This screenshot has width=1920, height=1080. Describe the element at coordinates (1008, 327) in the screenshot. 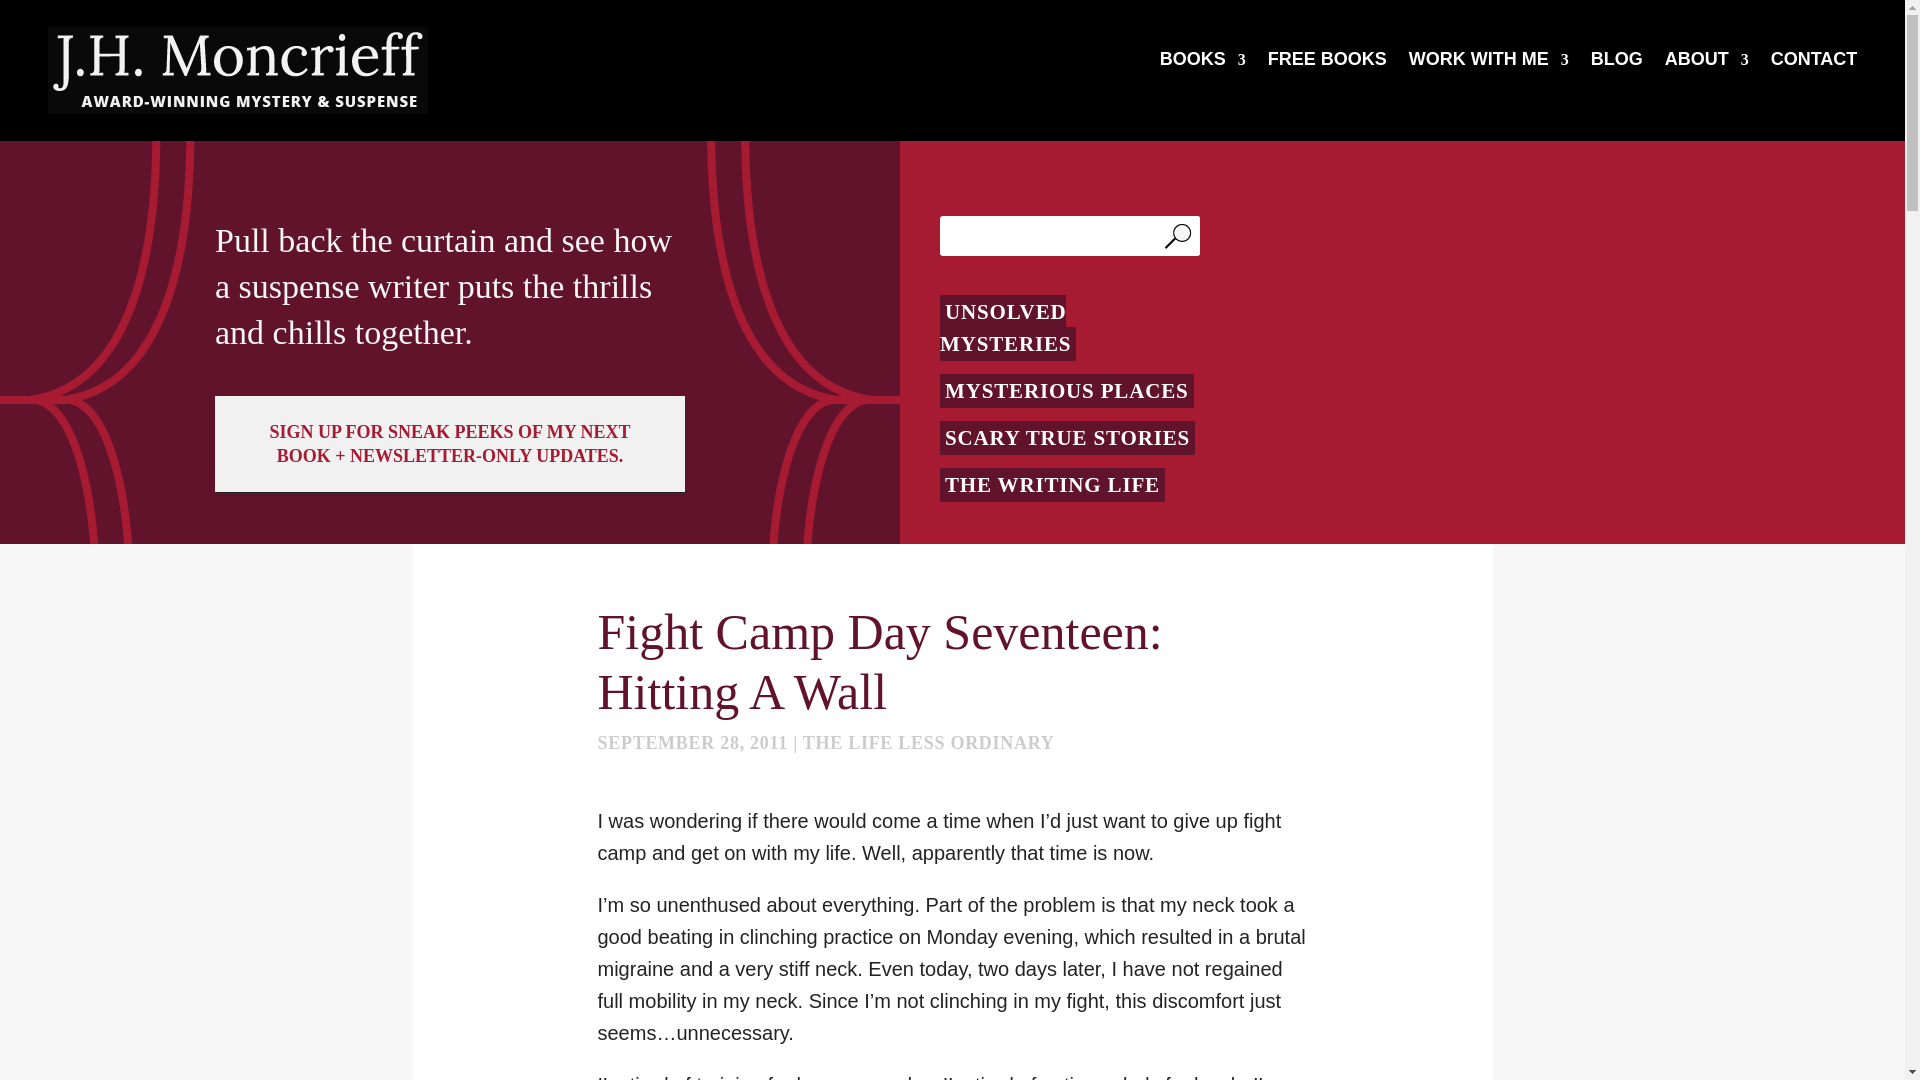

I see `UNSOLVED MYSTERIES` at that location.